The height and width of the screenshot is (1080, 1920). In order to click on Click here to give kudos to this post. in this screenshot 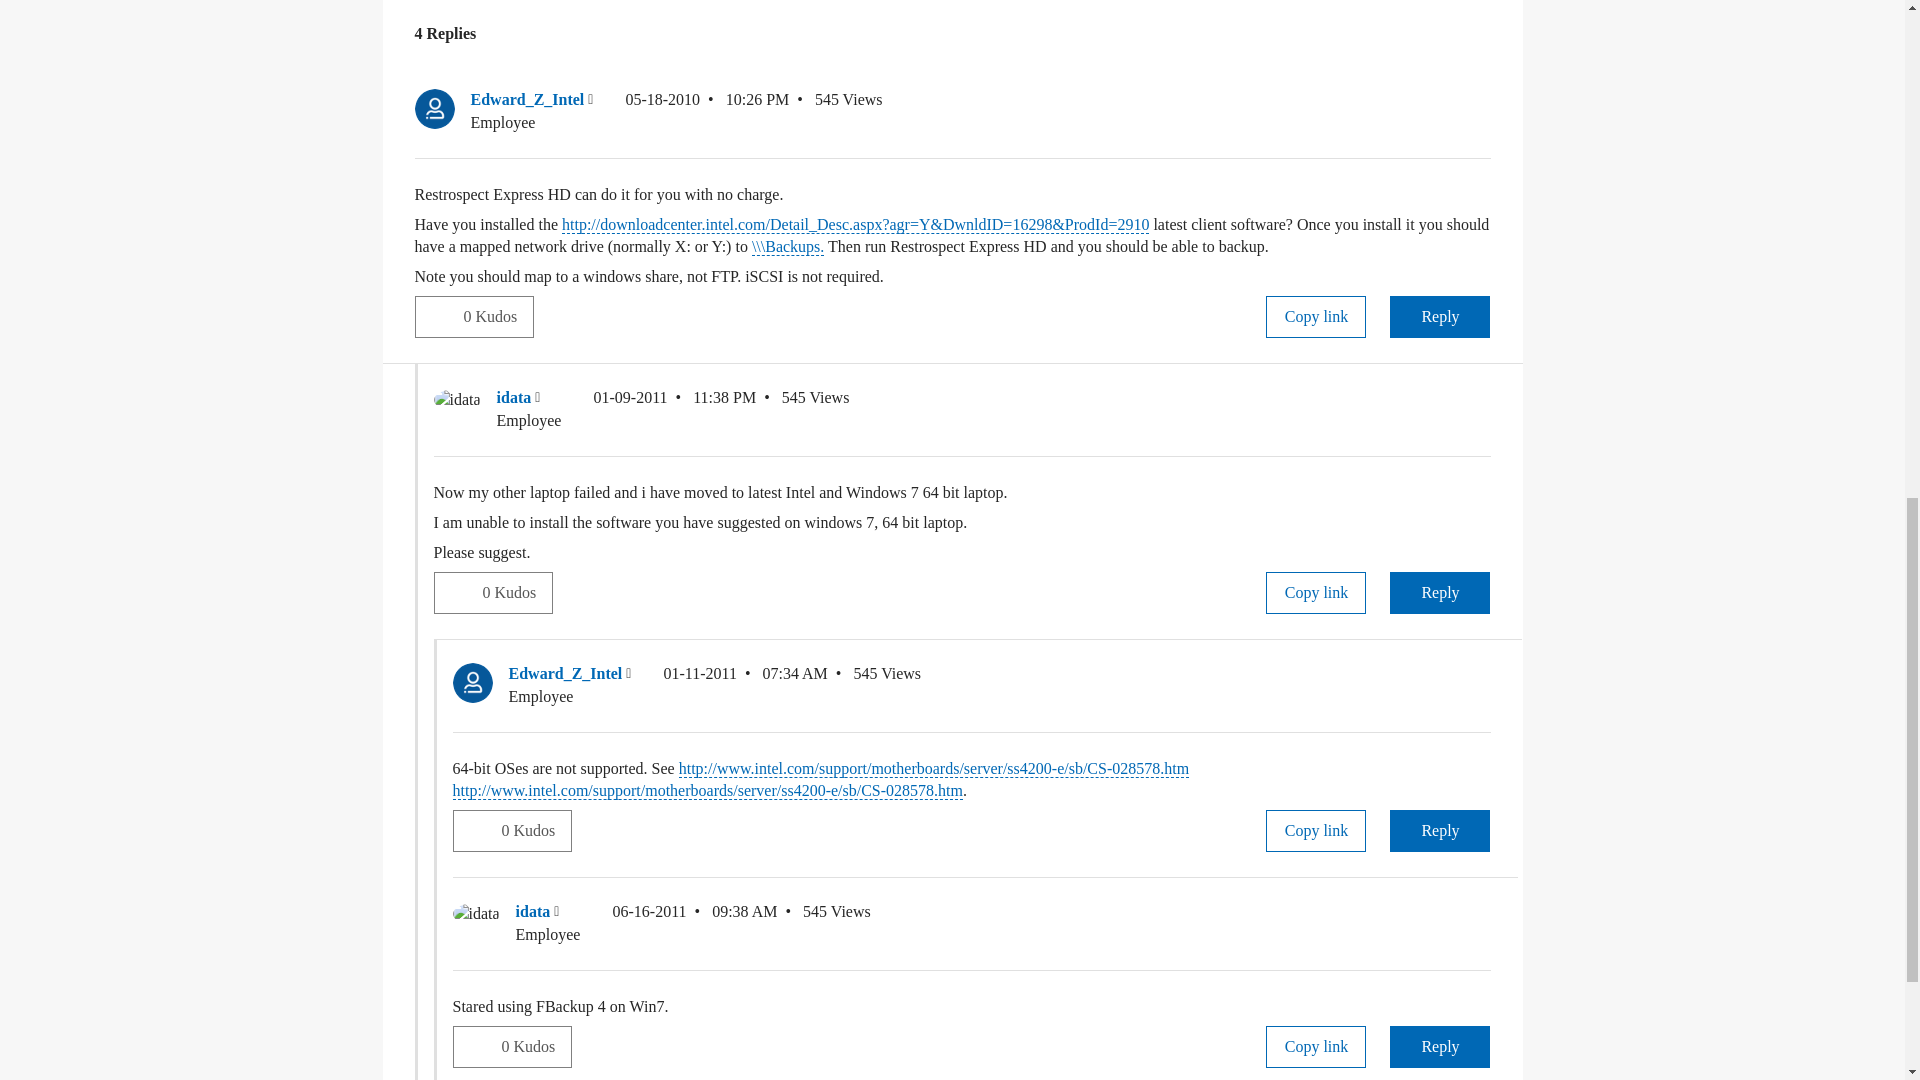, I will do `click(457, 592)`.